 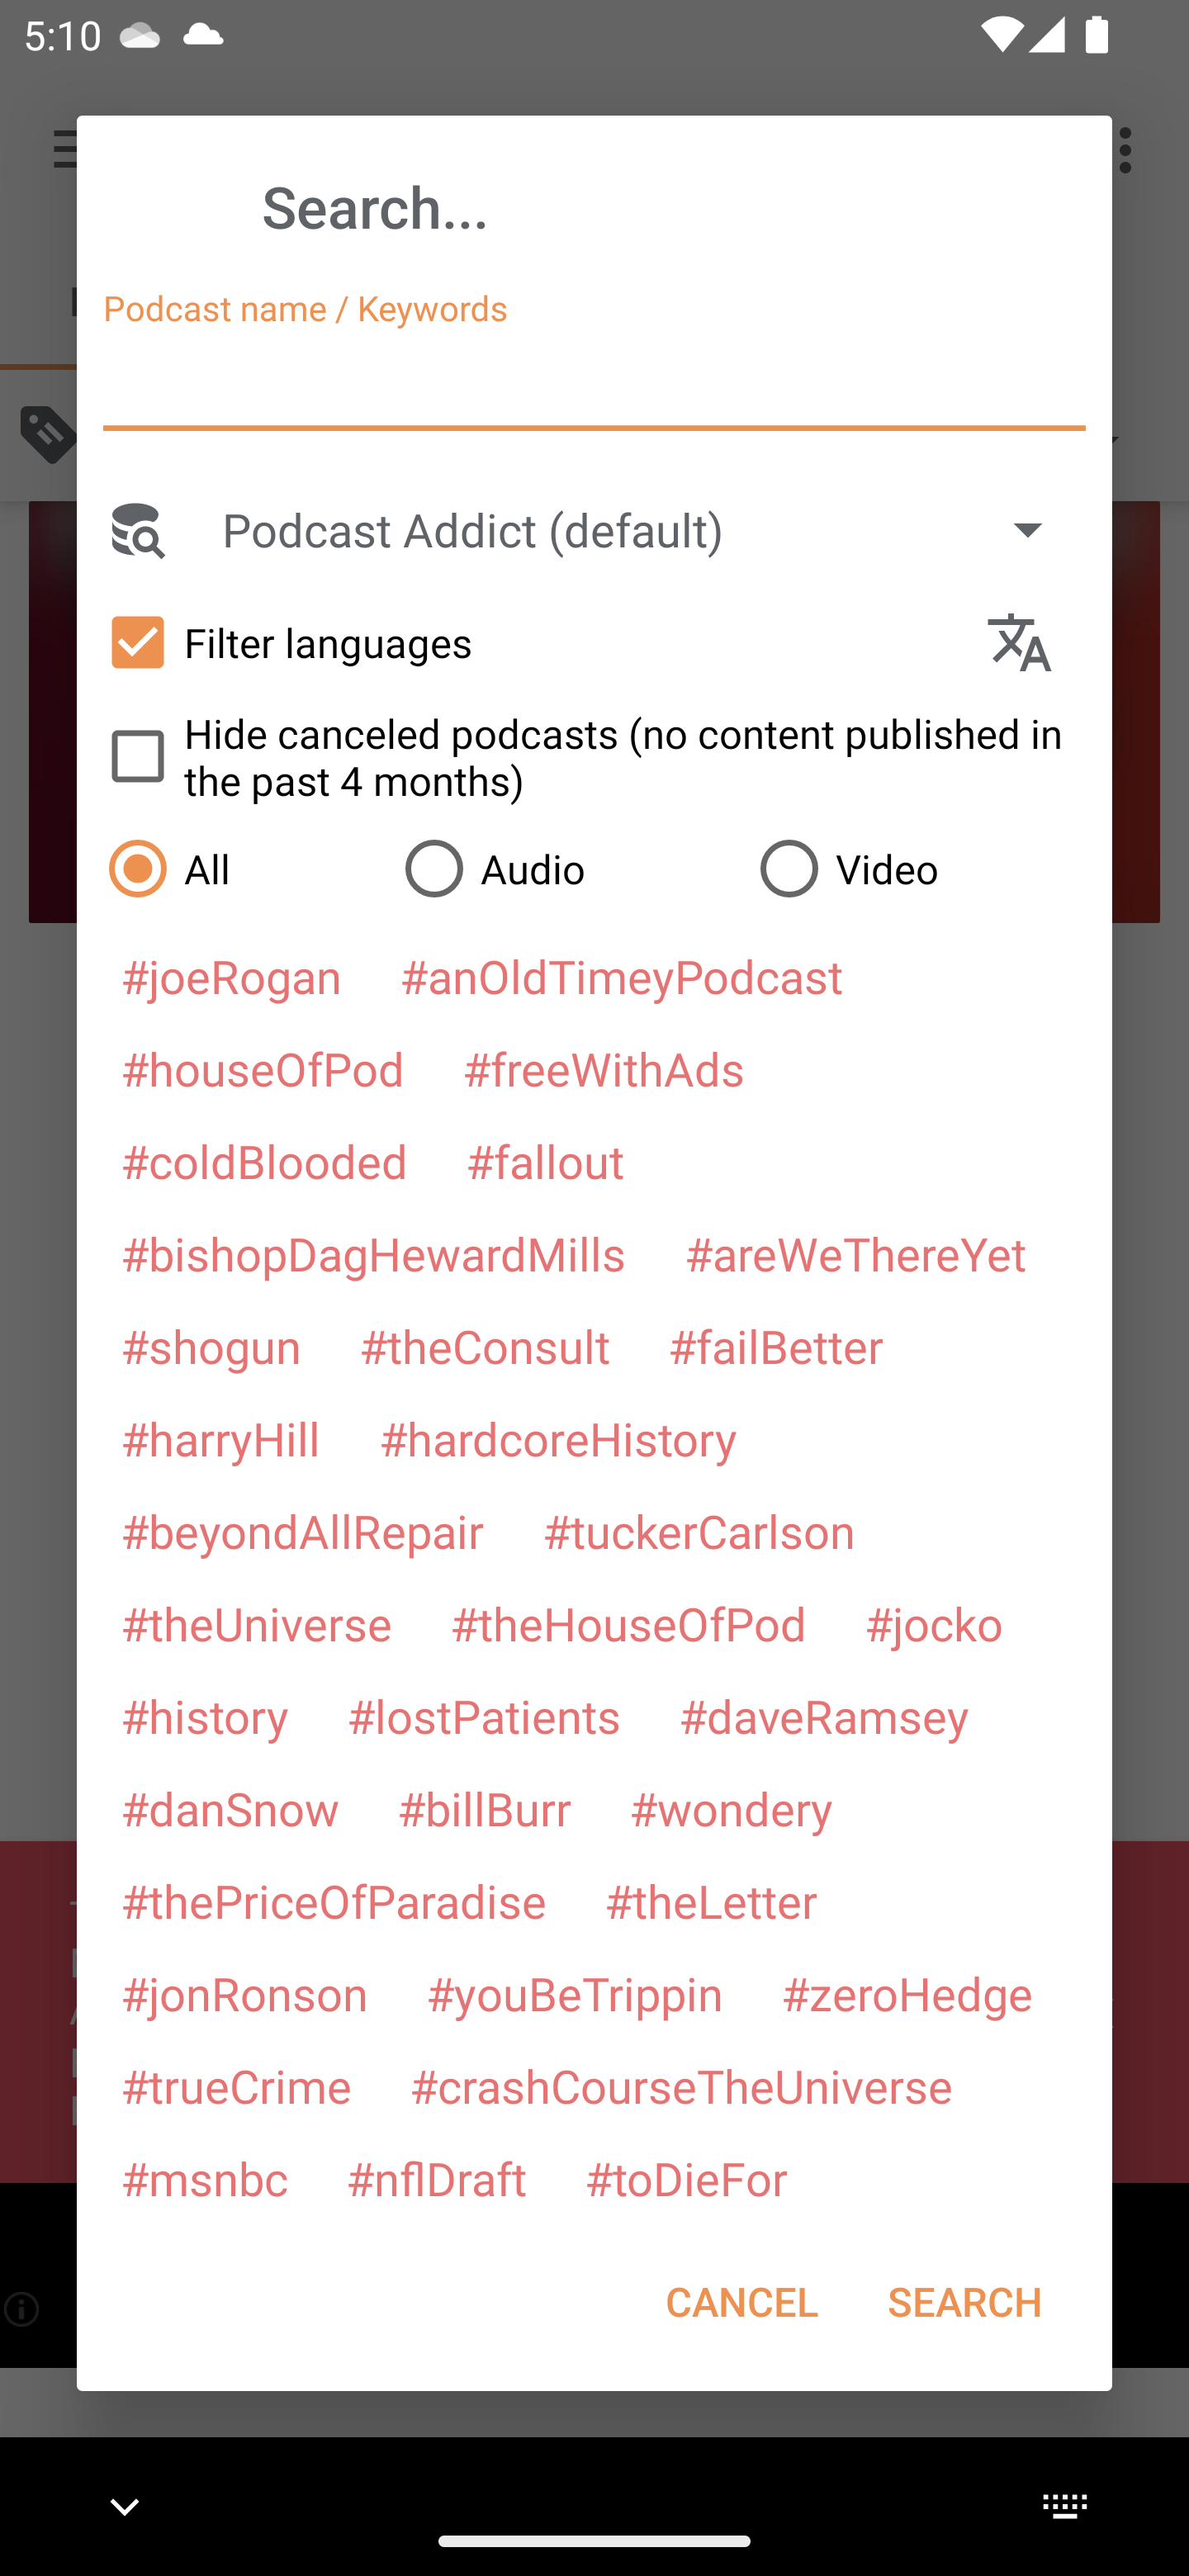 I want to click on #msnbc, so click(x=203, y=2177).